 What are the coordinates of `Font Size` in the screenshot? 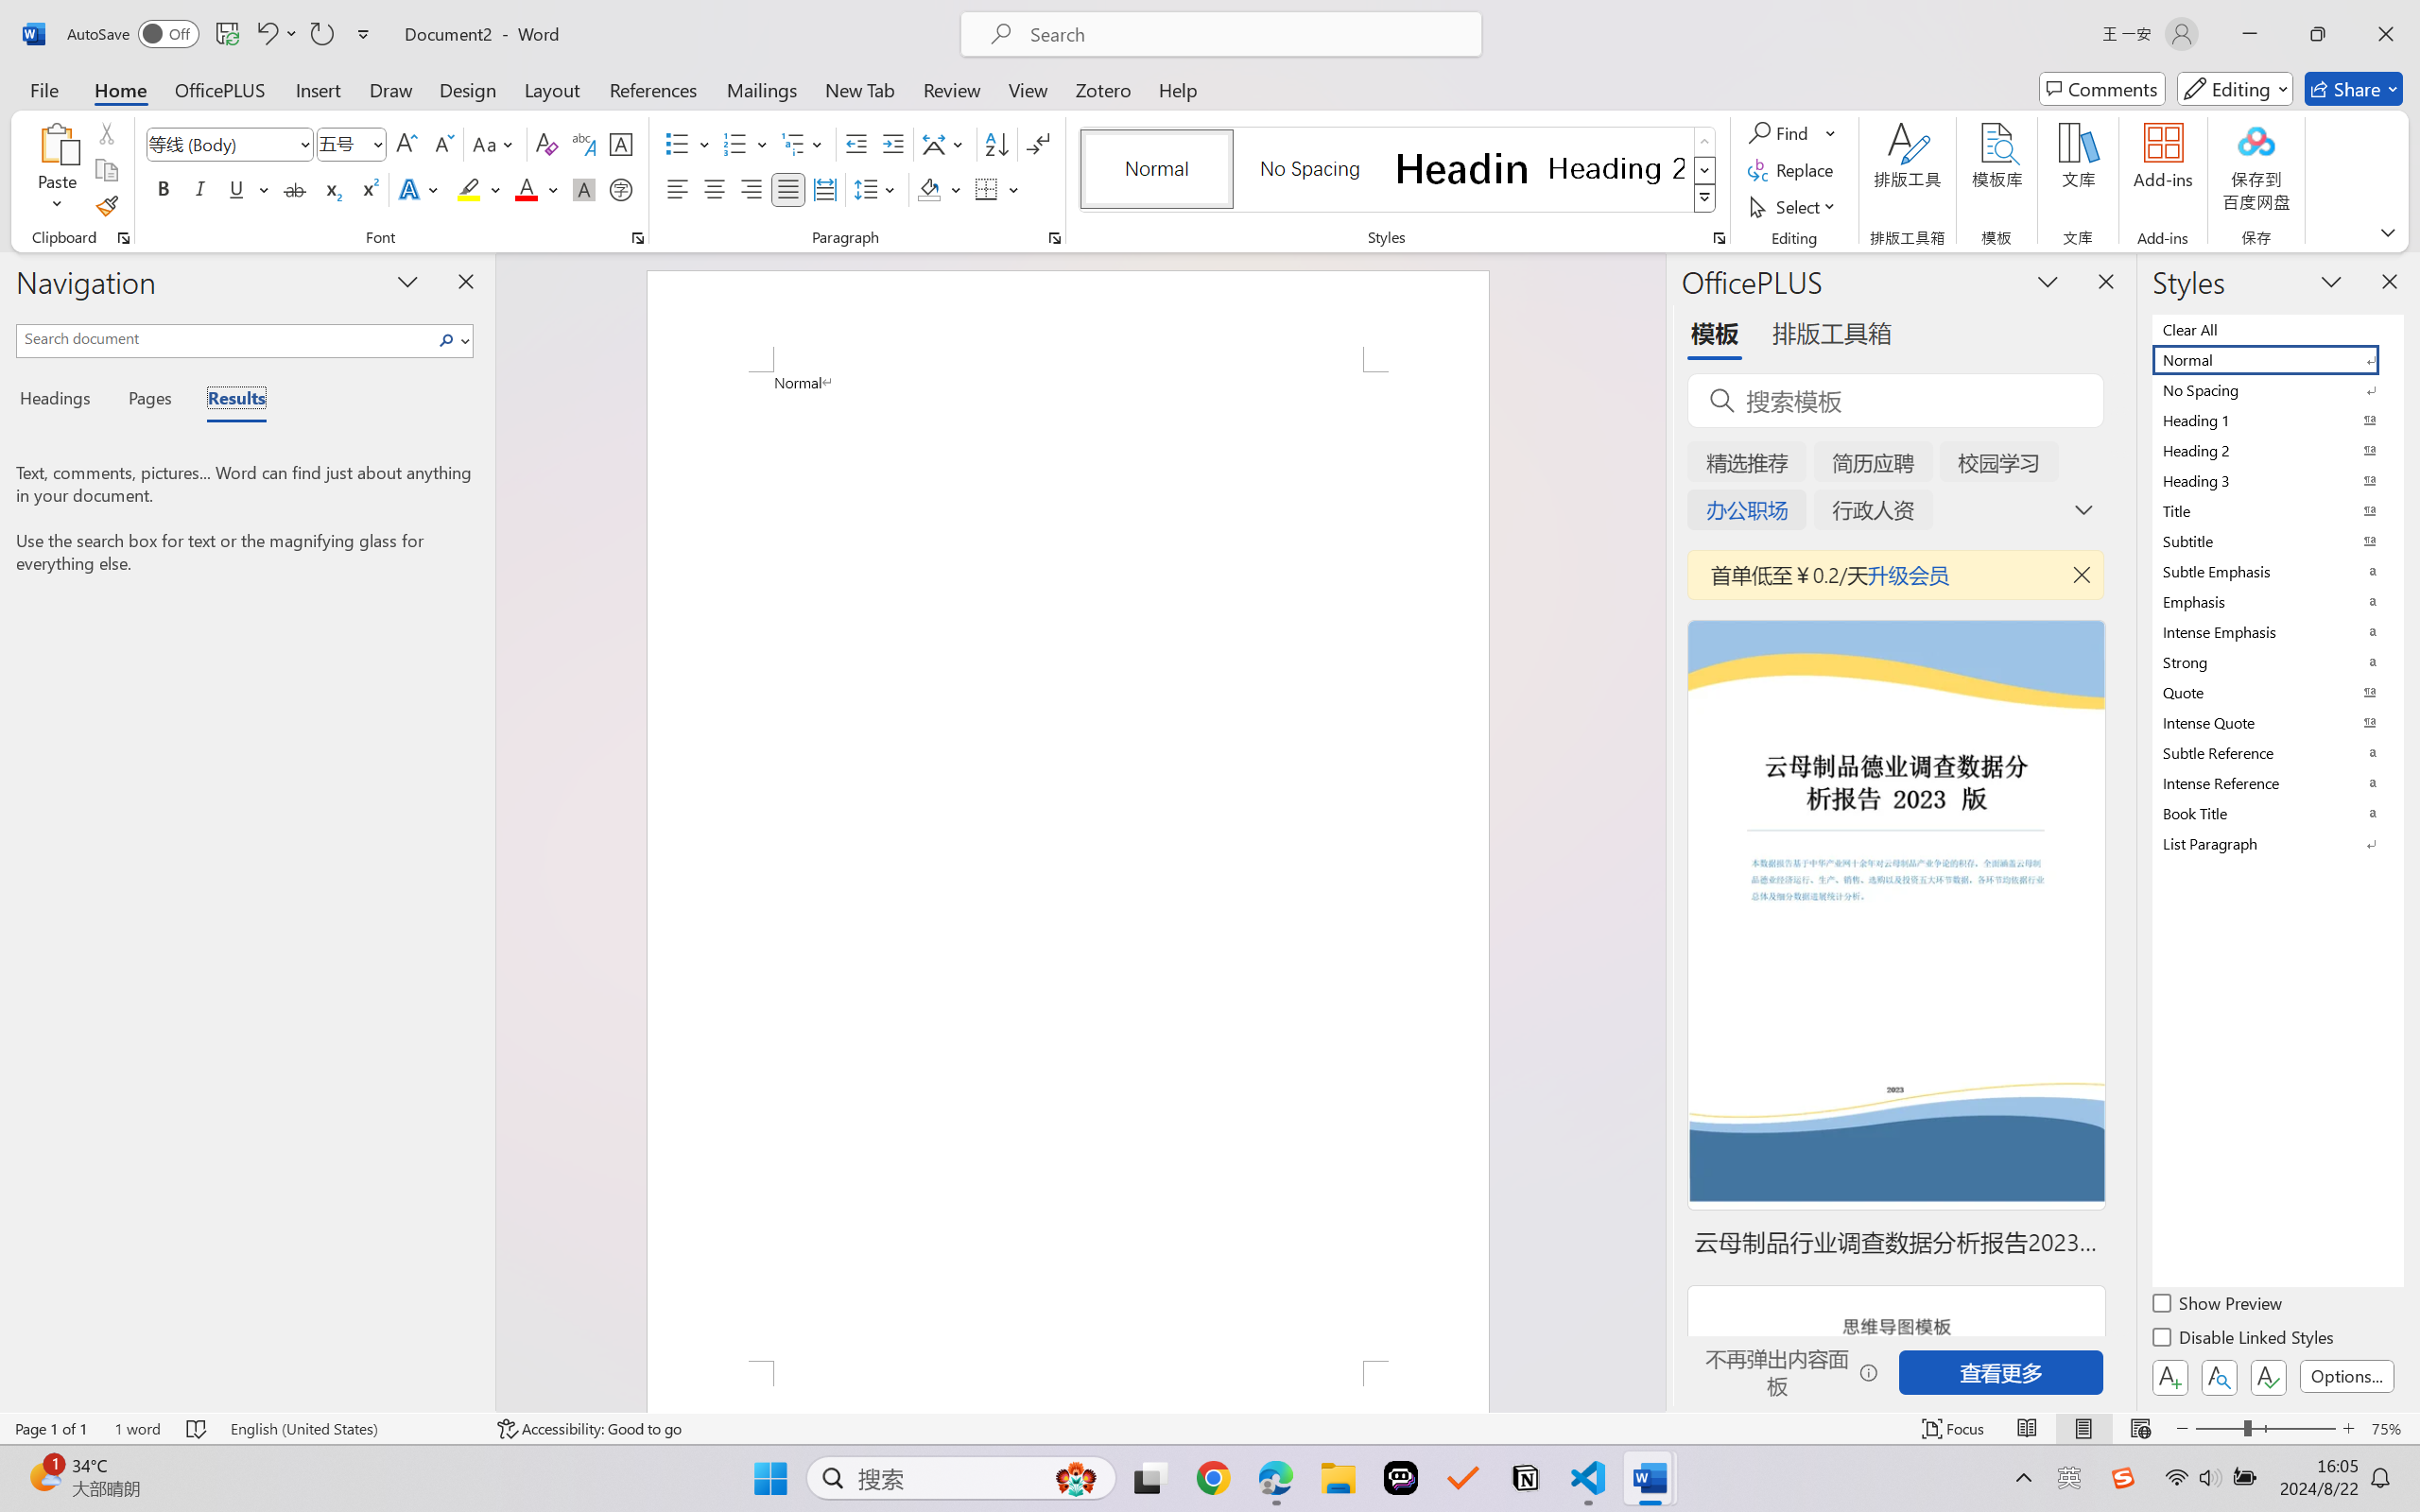 It's located at (352, 144).